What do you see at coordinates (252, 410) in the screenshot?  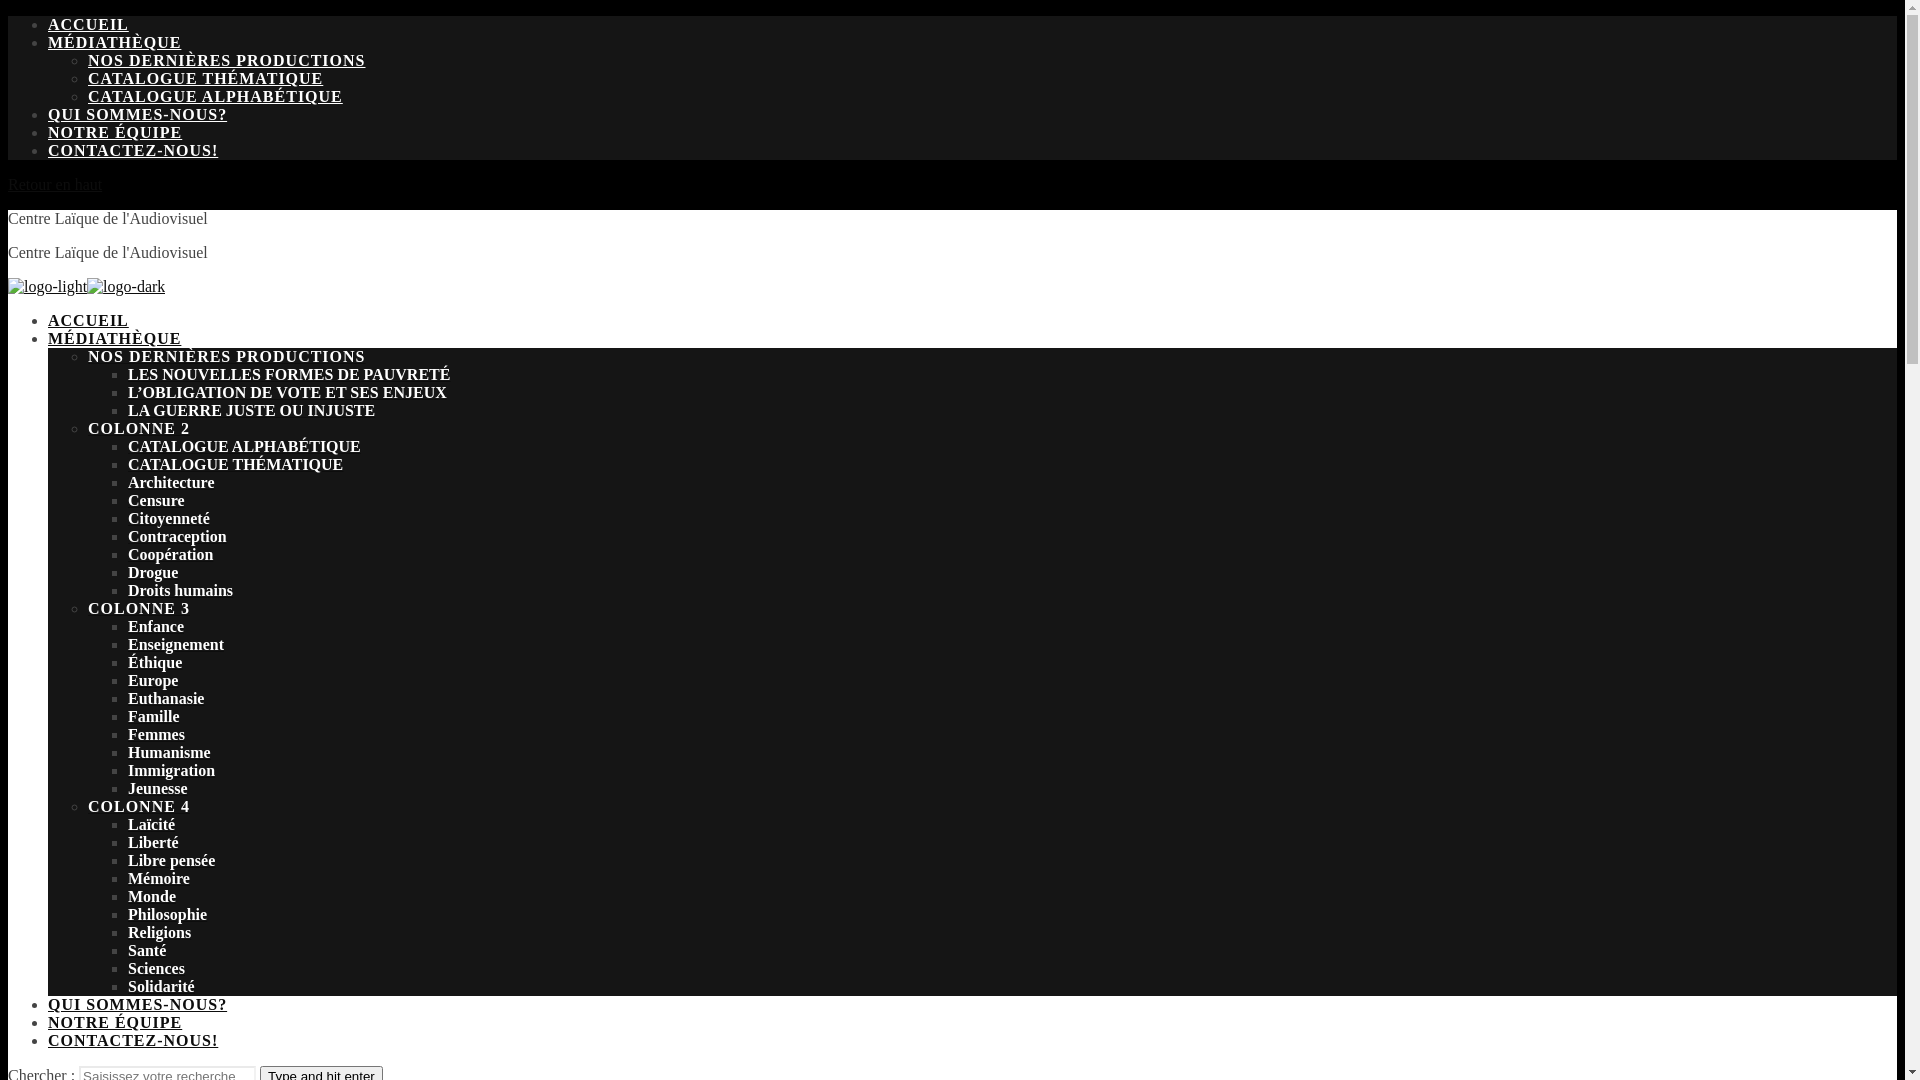 I see `LA GUERRE JUSTE OU INJUSTE` at bounding box center [252, 410].